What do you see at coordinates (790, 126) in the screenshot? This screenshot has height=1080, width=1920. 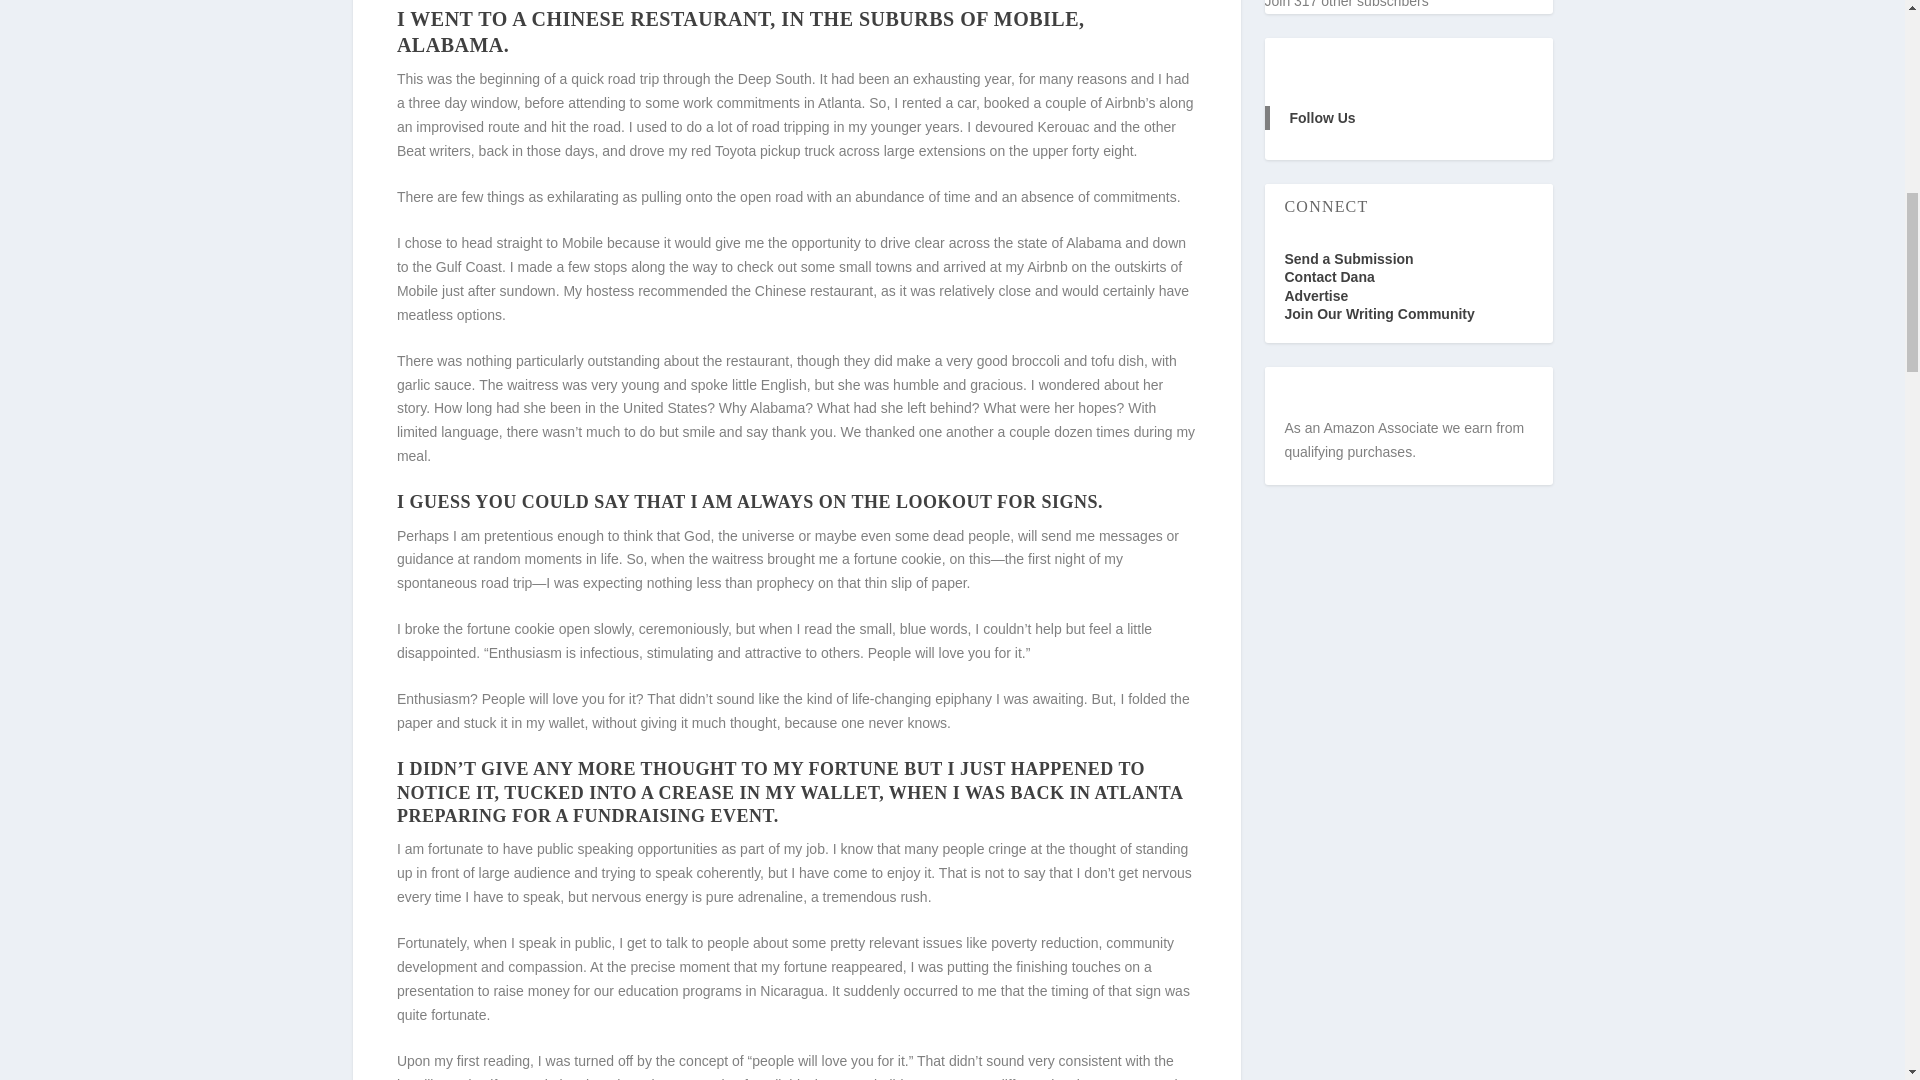 I see `road tripping` at bounding box center [790, 126].